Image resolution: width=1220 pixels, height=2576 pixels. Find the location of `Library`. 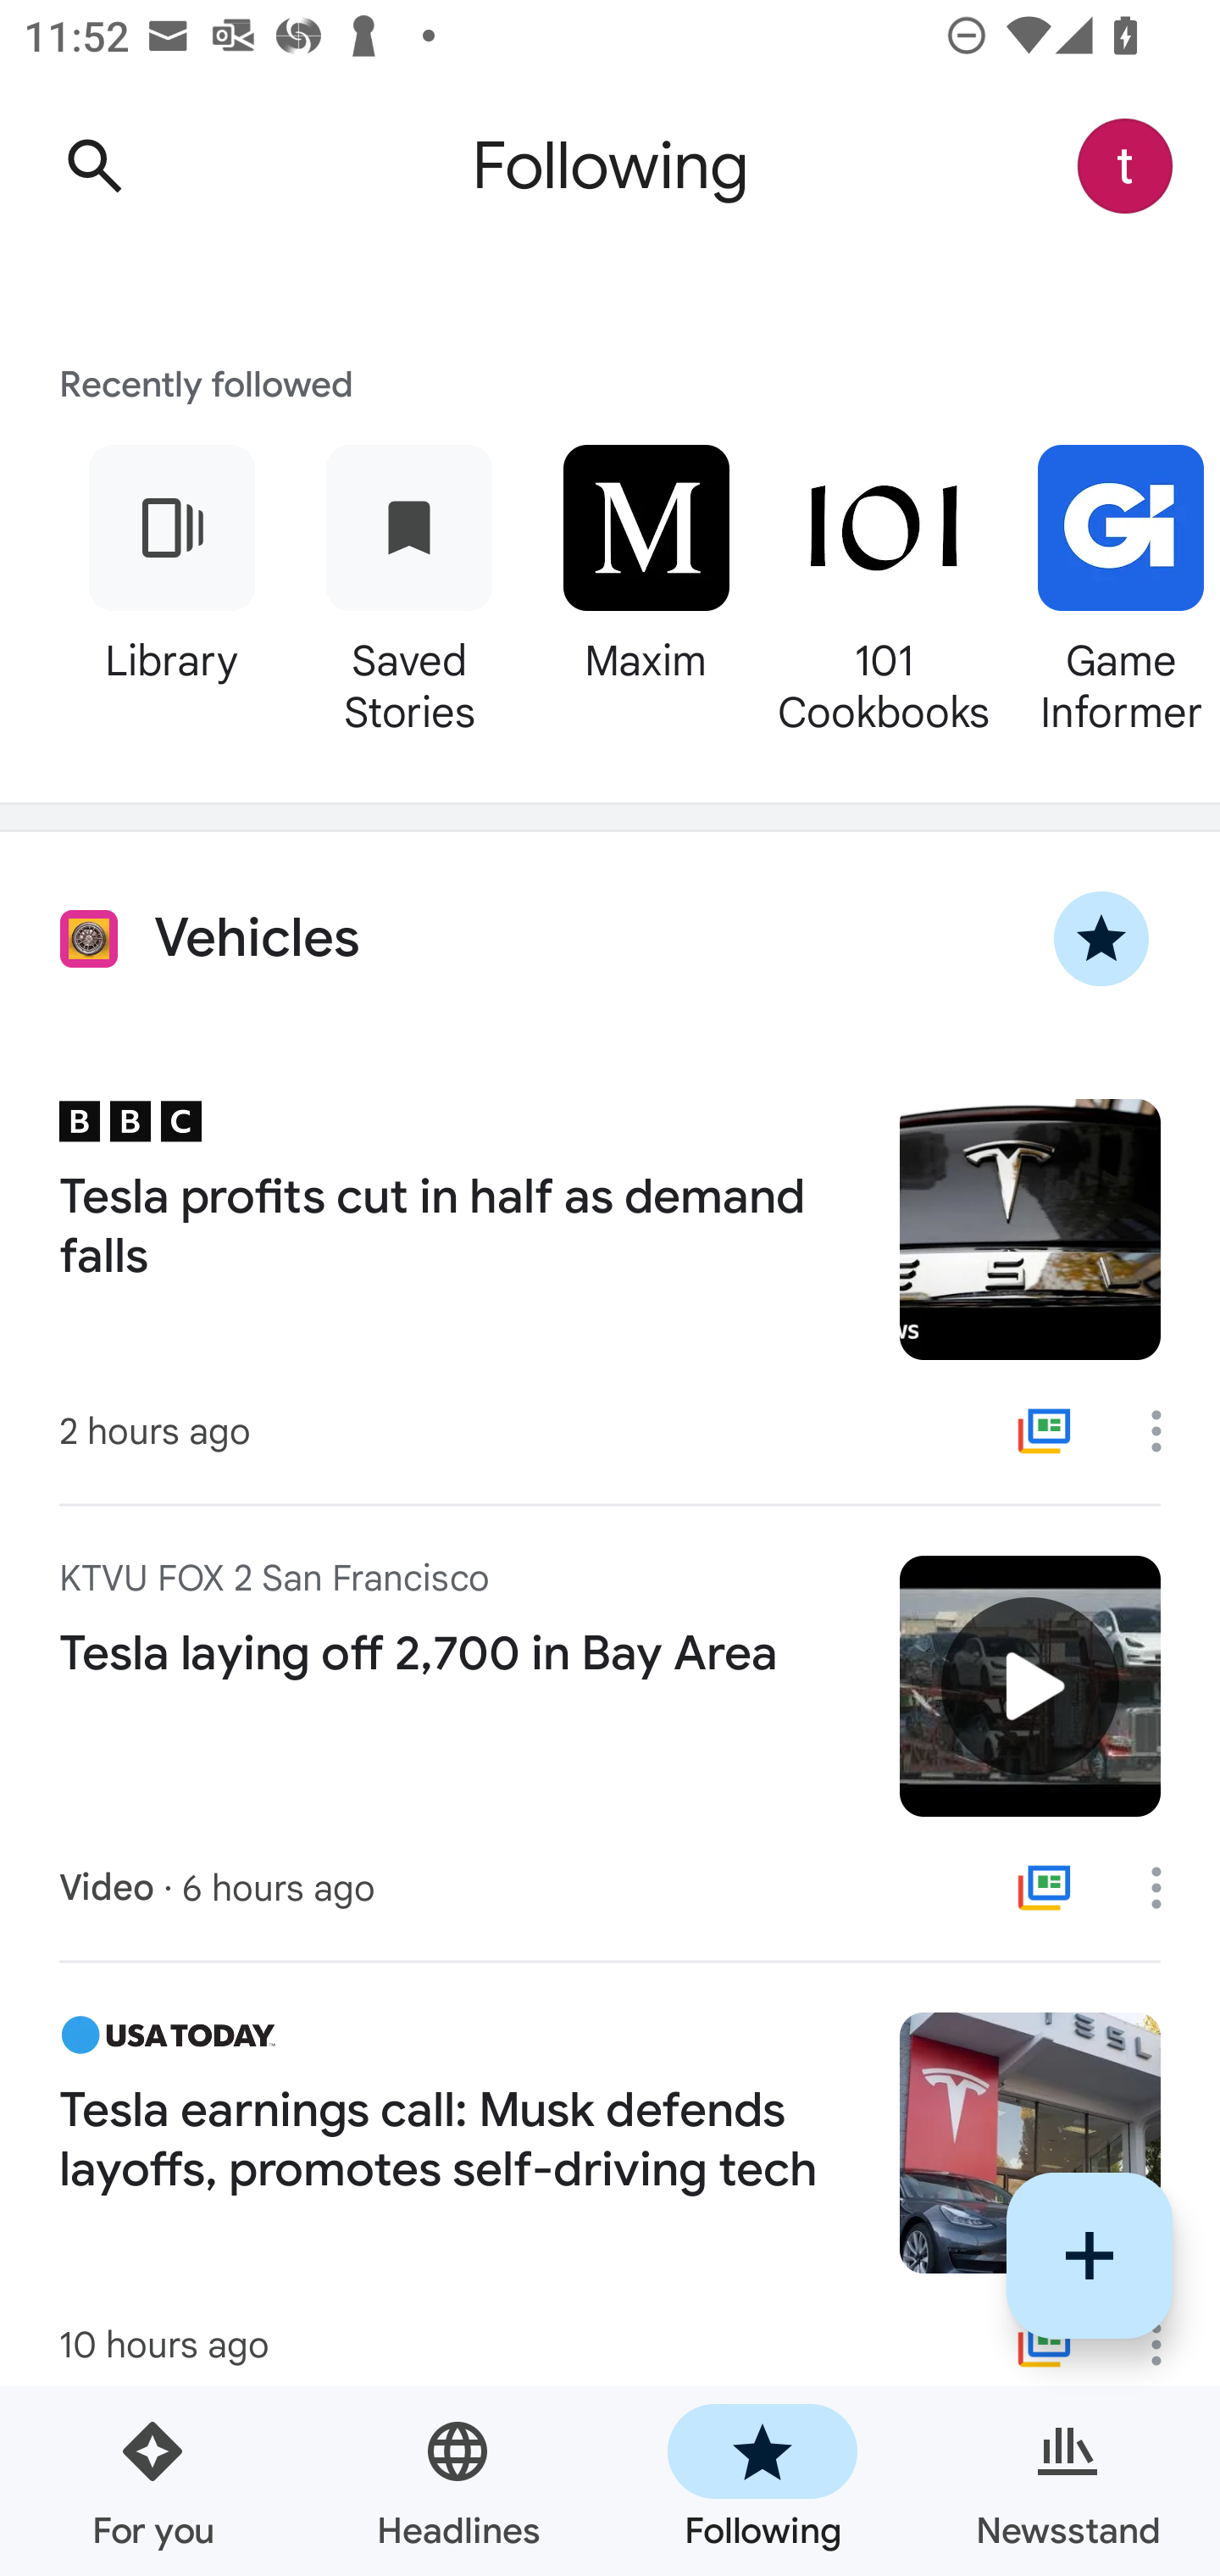

Library is located at coordinates (171, 585).